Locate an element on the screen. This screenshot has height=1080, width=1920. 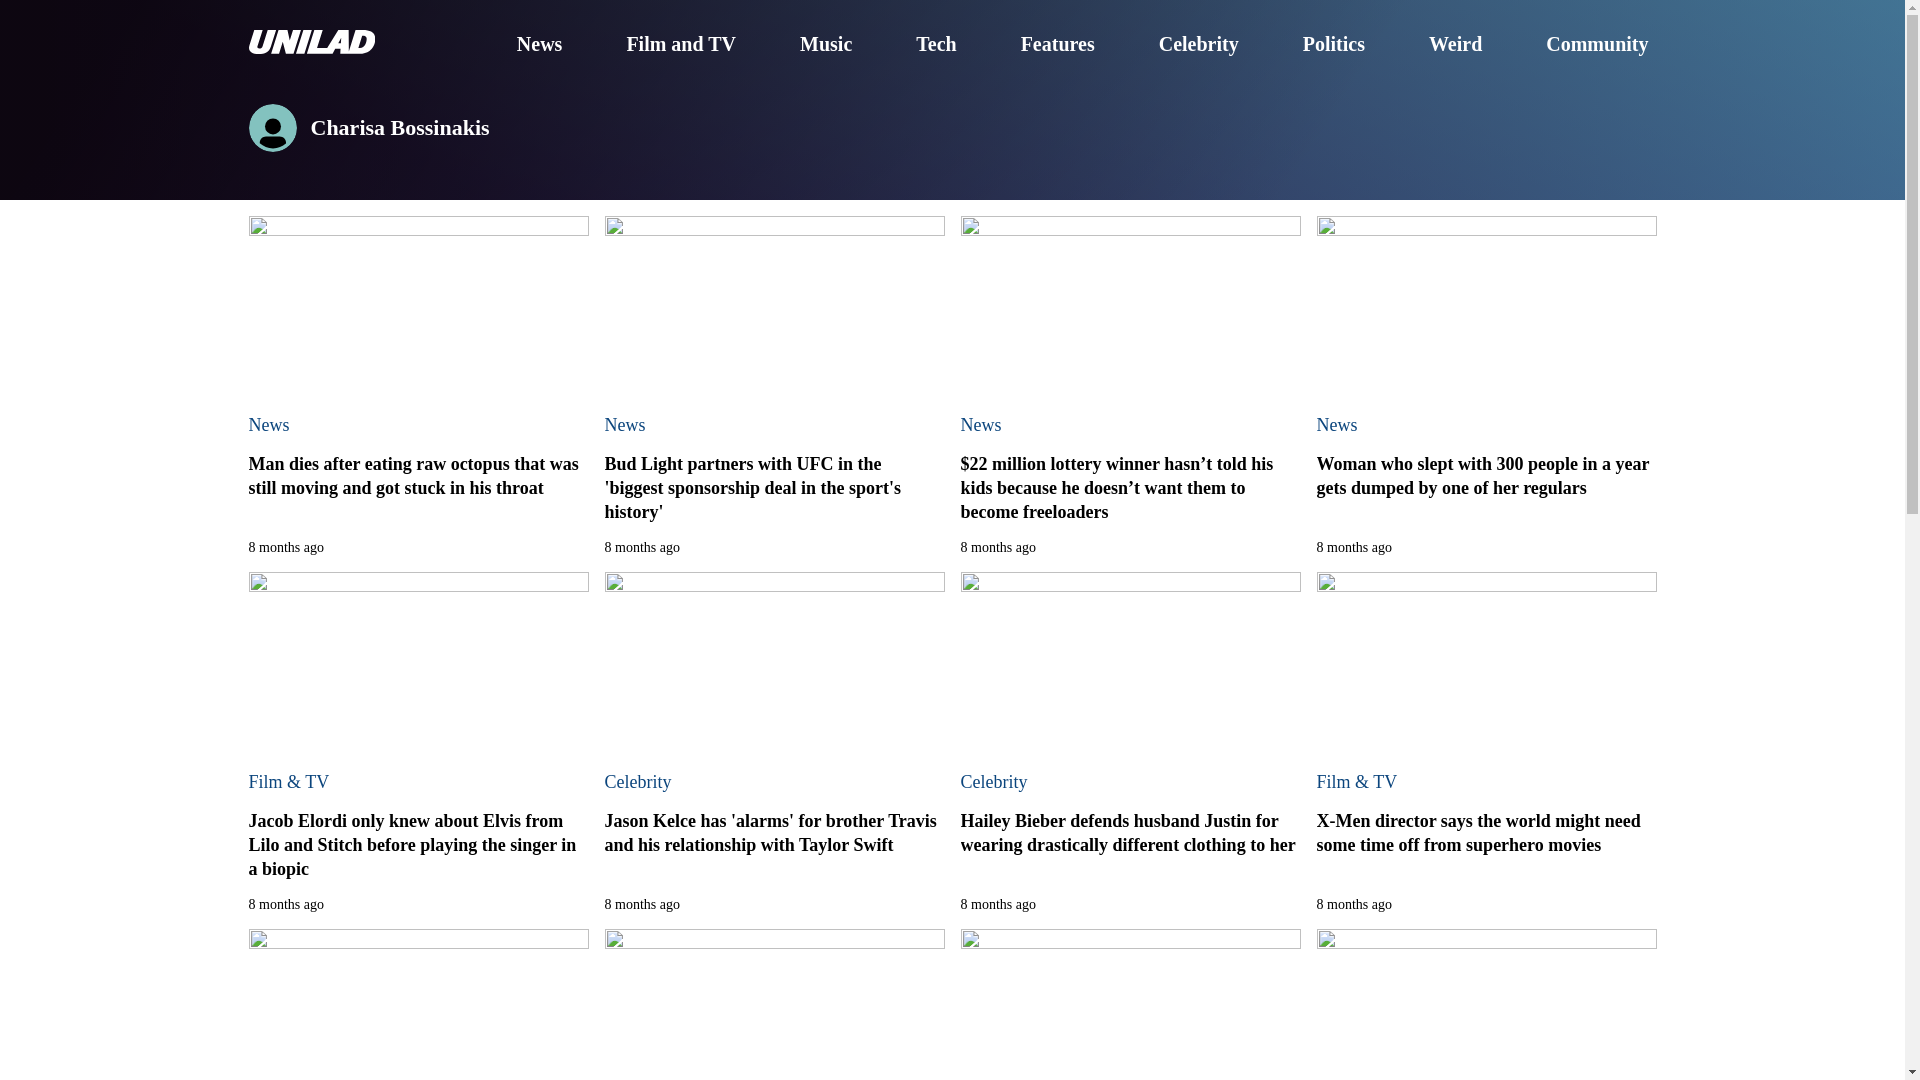
News is located at coordinates (1336, 425).